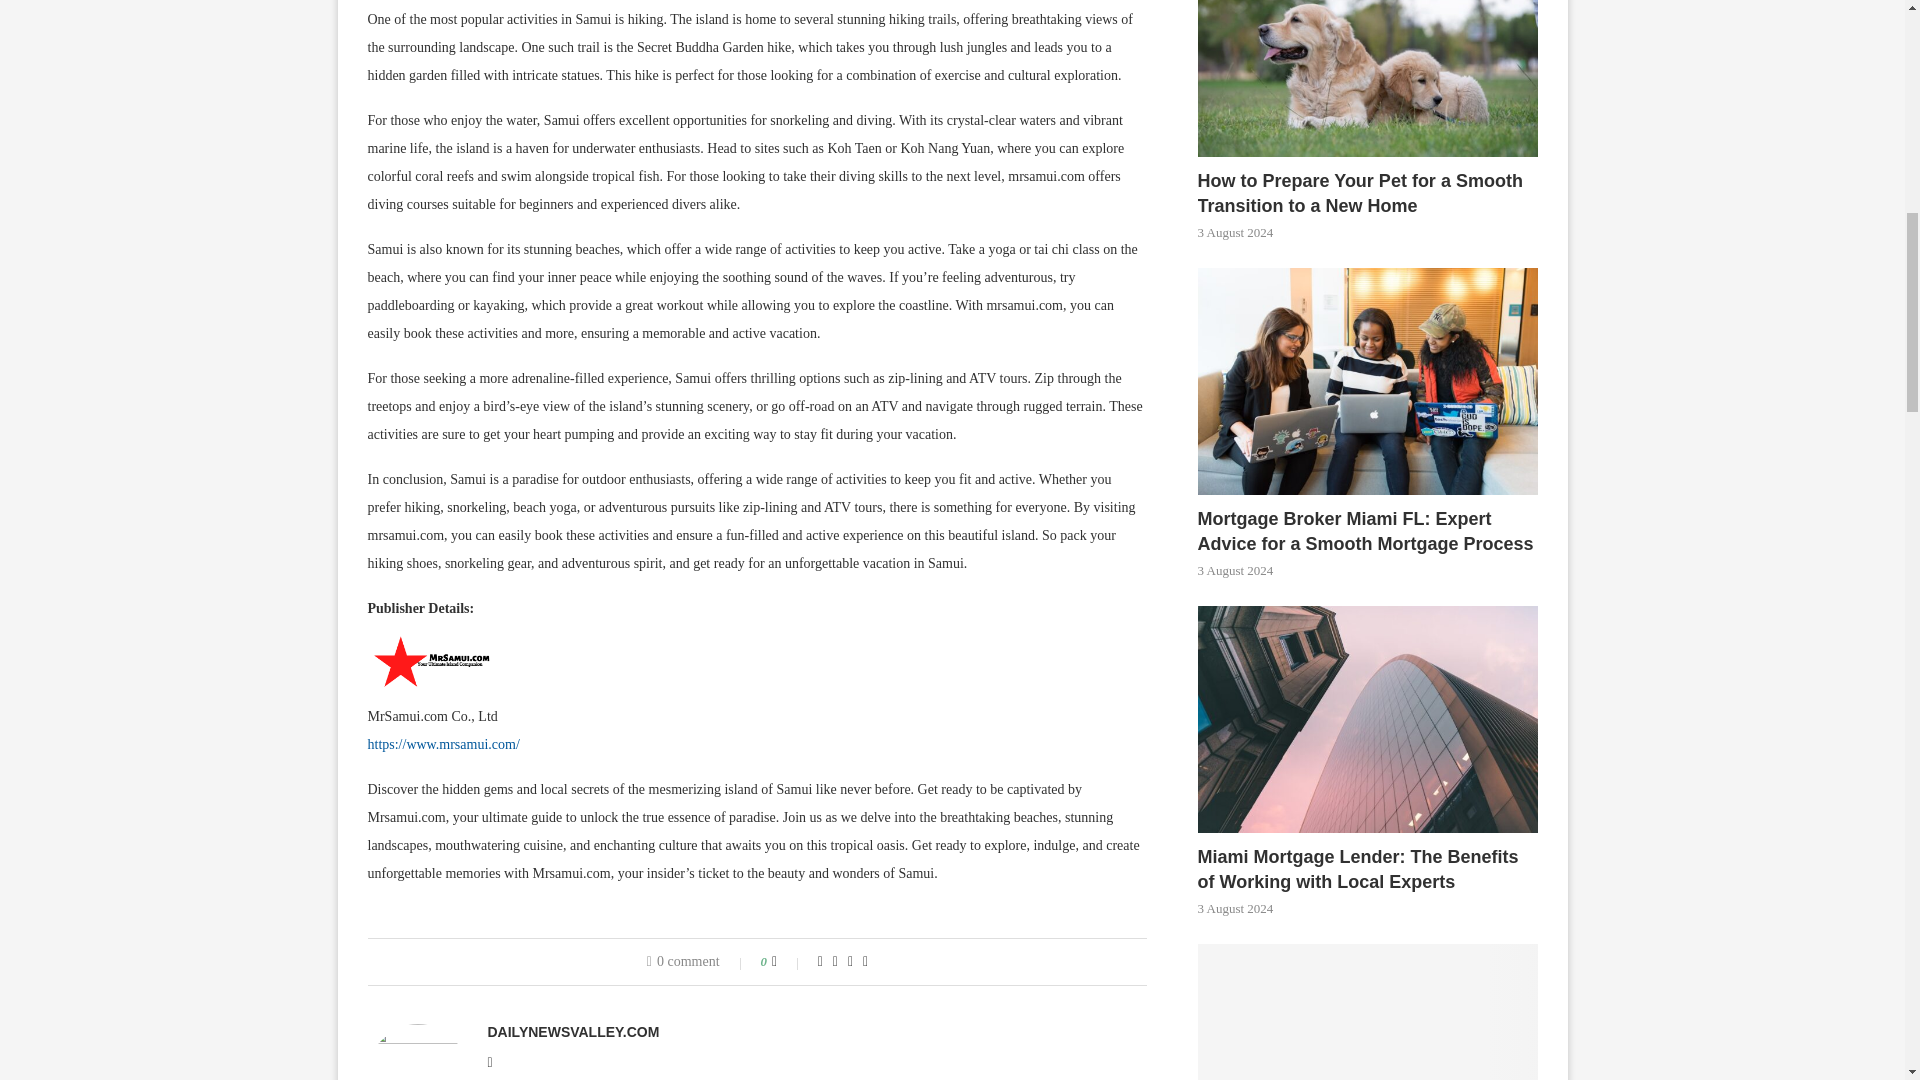 Image resolution: width=1920 pixels, height=1080 pixels. What do you see at coordinates (788, 961) in the screenshot?
I see `Like` at bounding box center [788, 961].